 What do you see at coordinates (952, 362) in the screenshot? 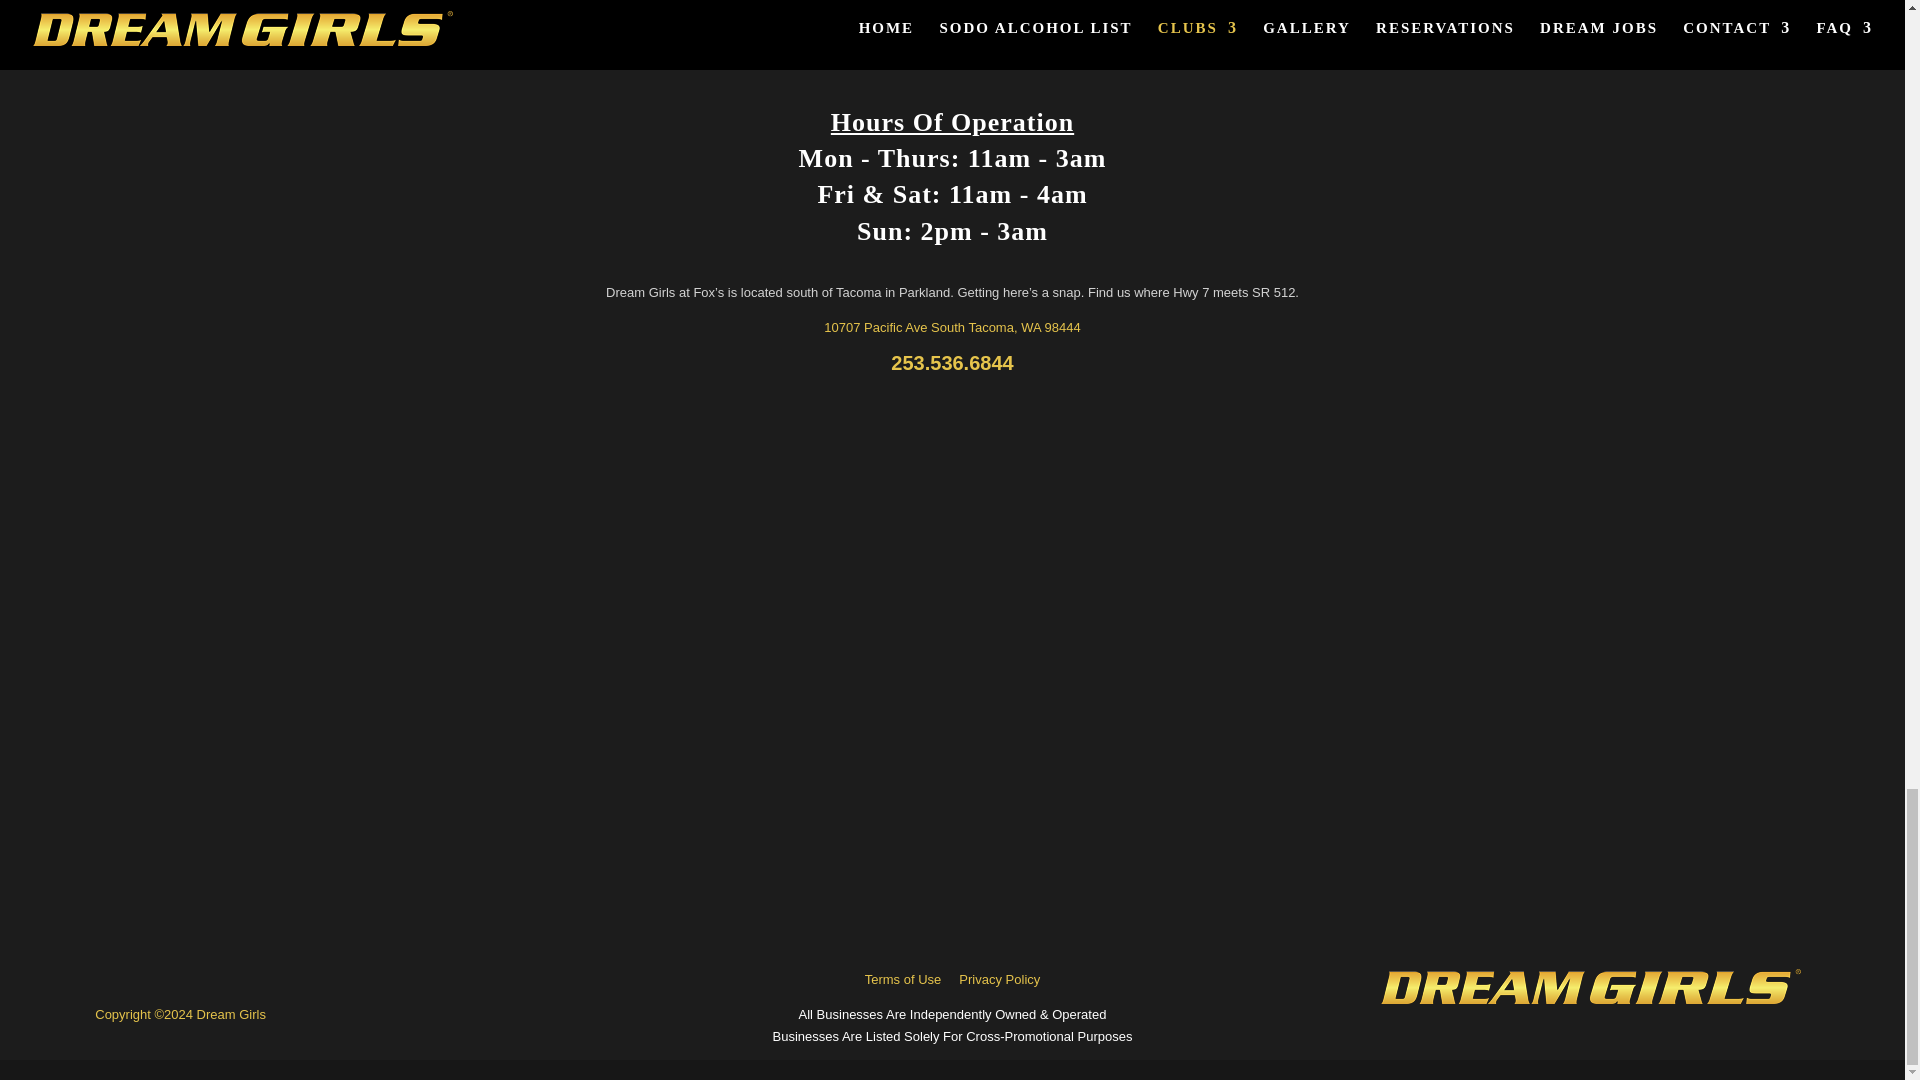
I see `253.536.6844` at bounding box center [952, 362].